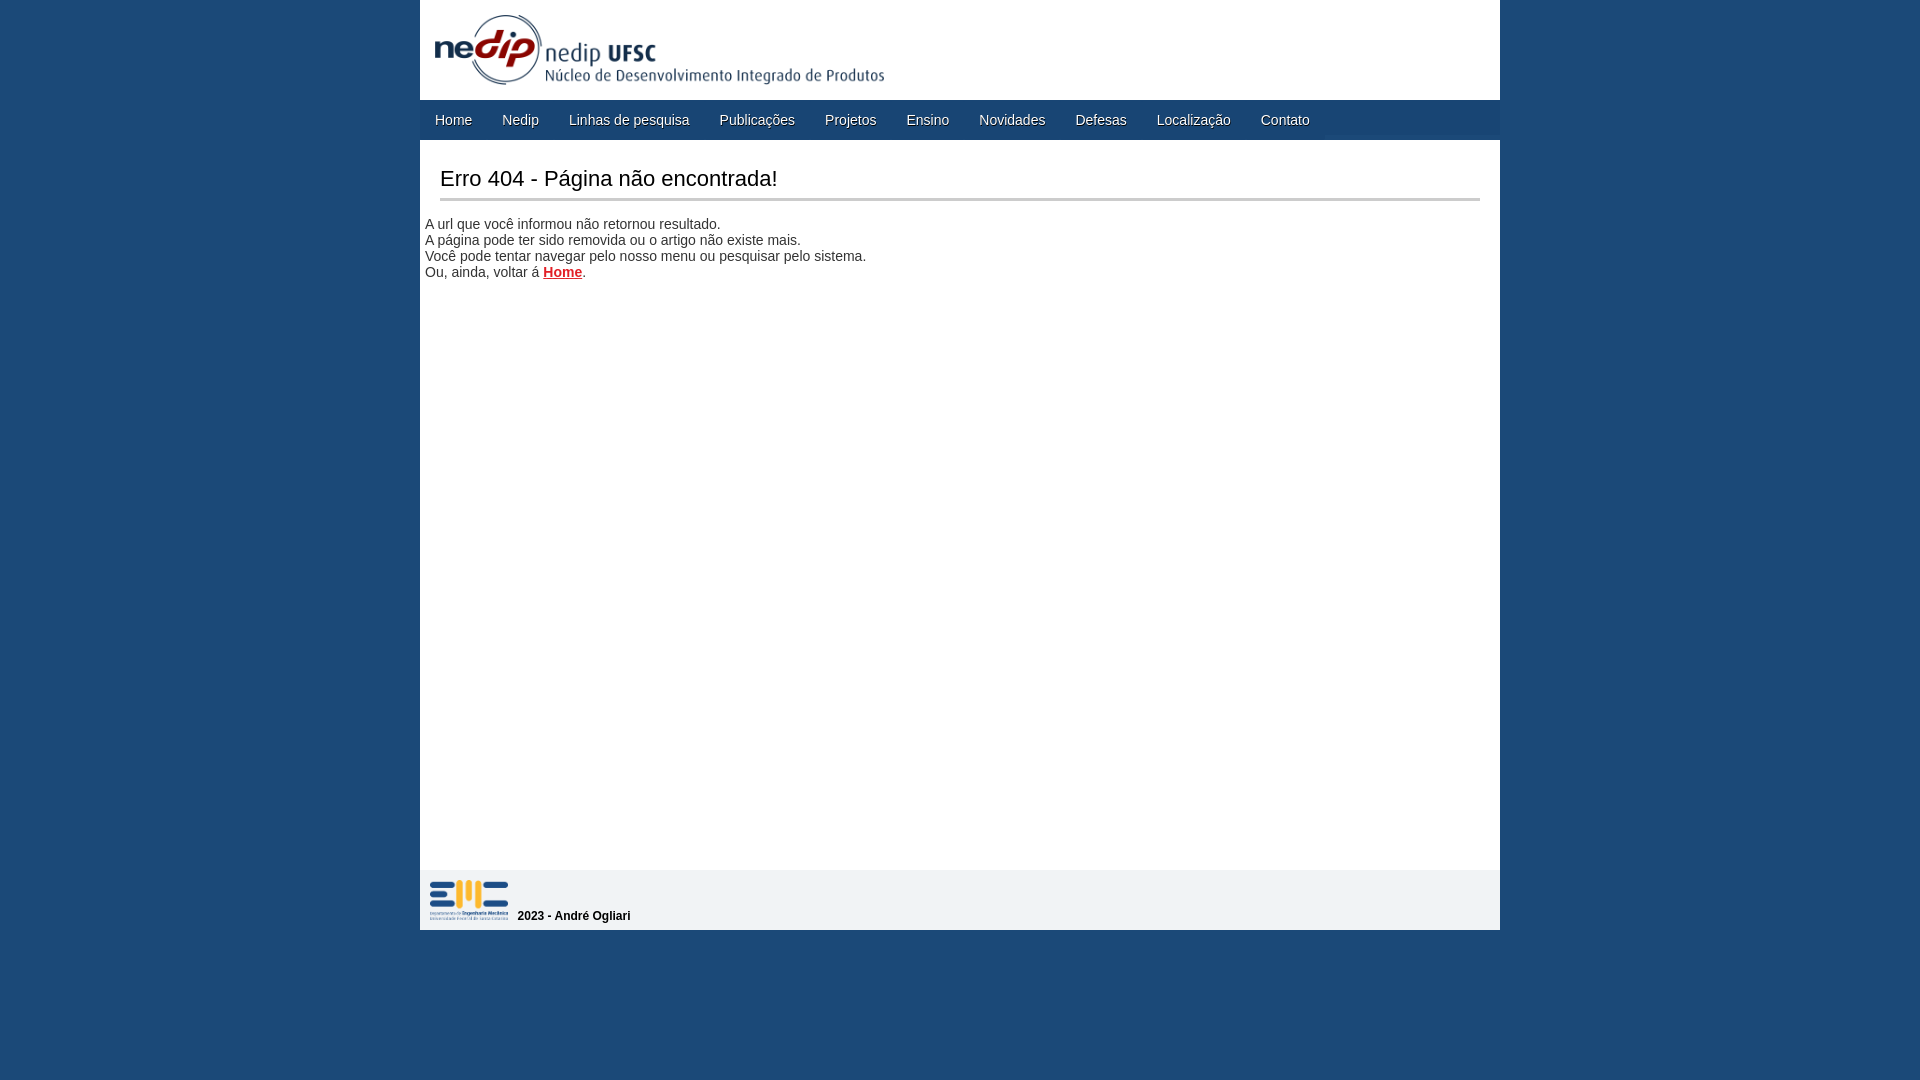  What do you see at coordinates (454, 120) in the screenshot?
I see `Home` at bounding box center [454, 120].